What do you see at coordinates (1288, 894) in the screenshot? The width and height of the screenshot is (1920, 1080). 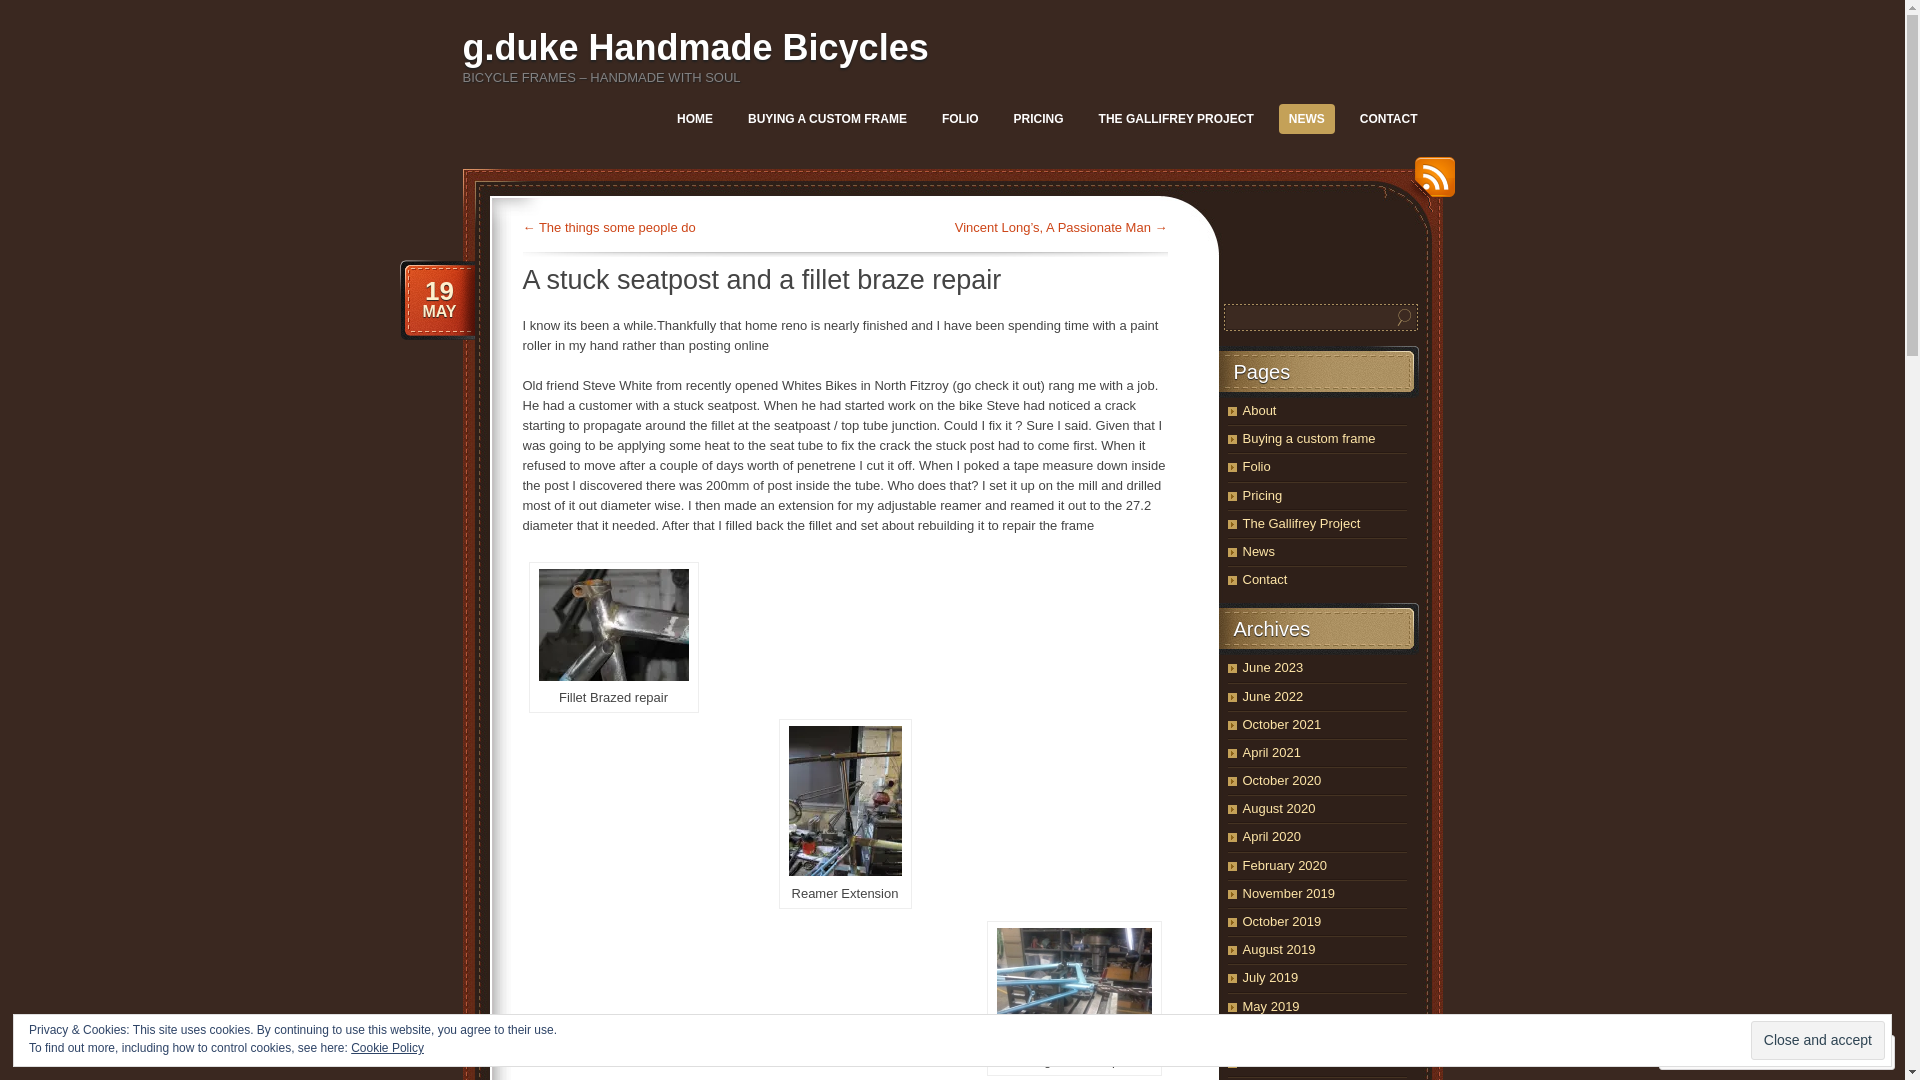 I see `November 2019` at bounding box center [1288, 894].